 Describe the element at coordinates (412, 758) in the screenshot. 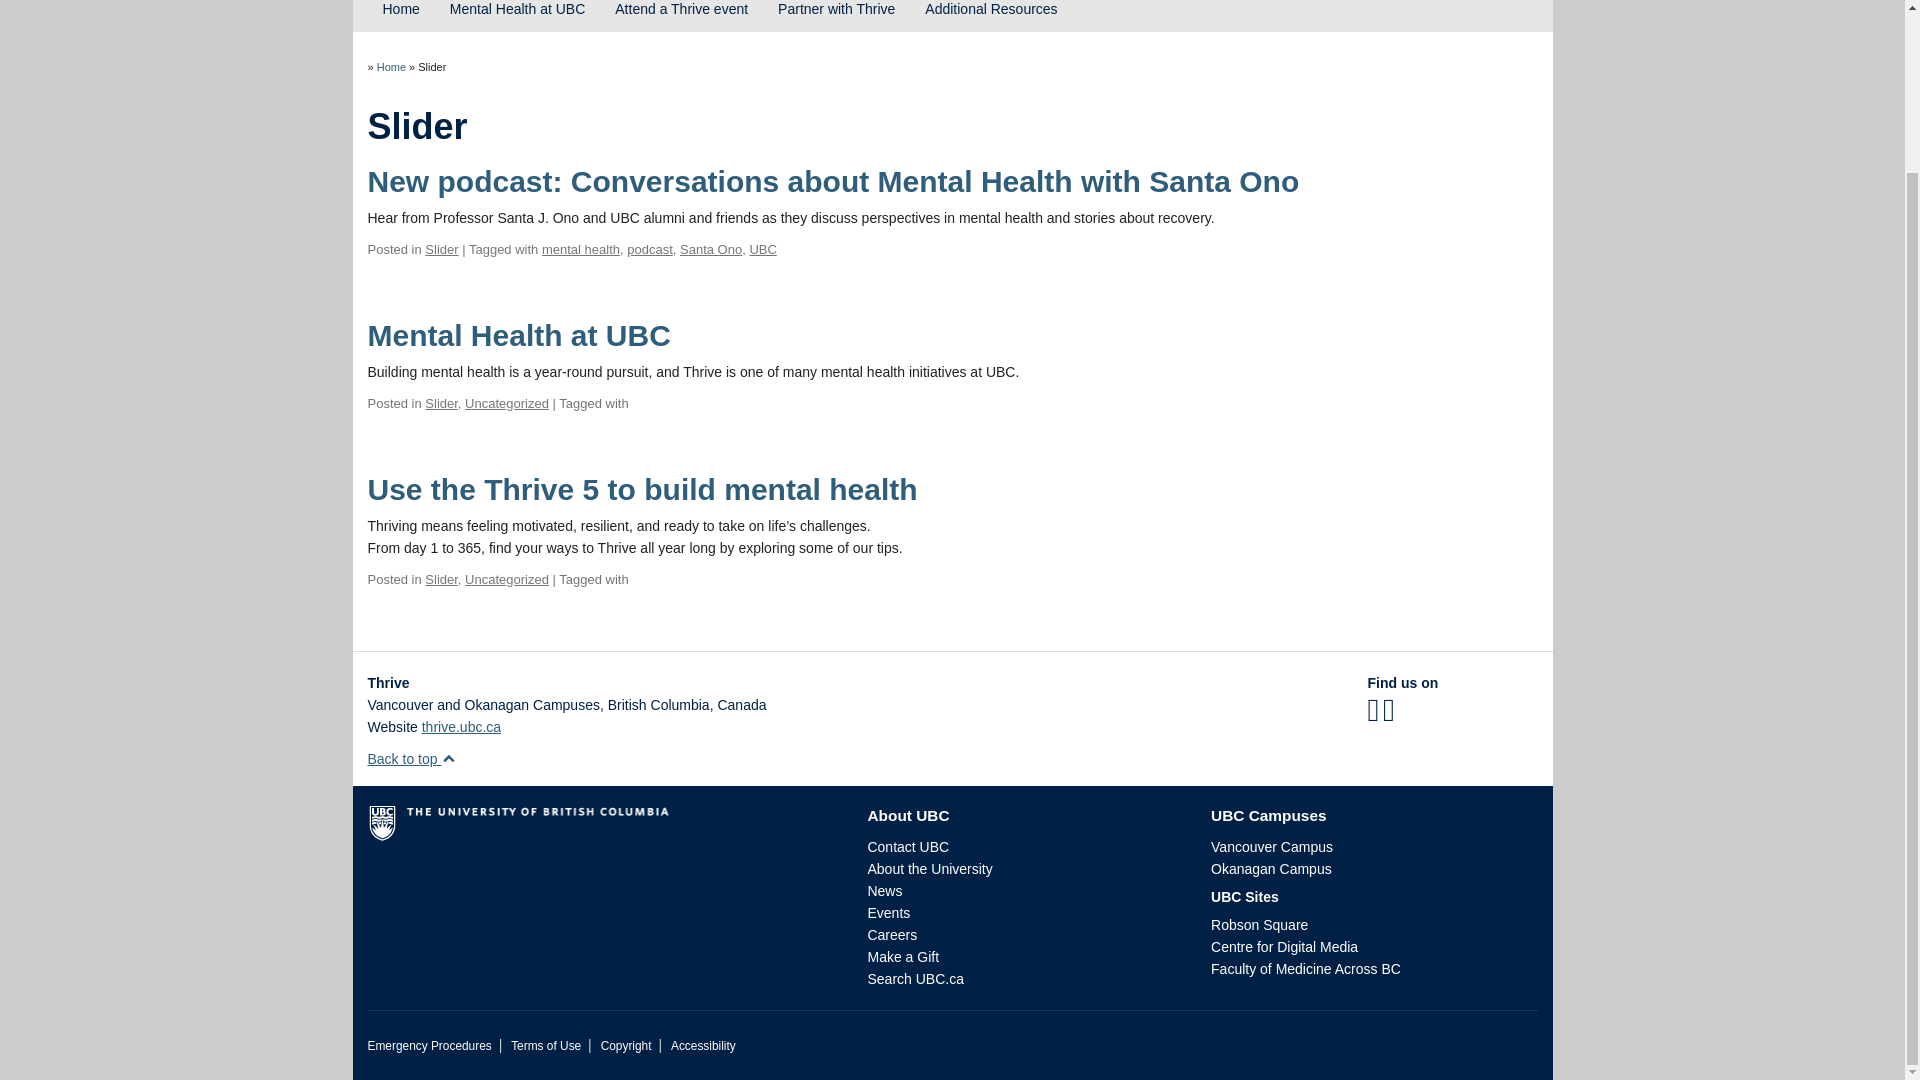

I see `Back to top` at that location.